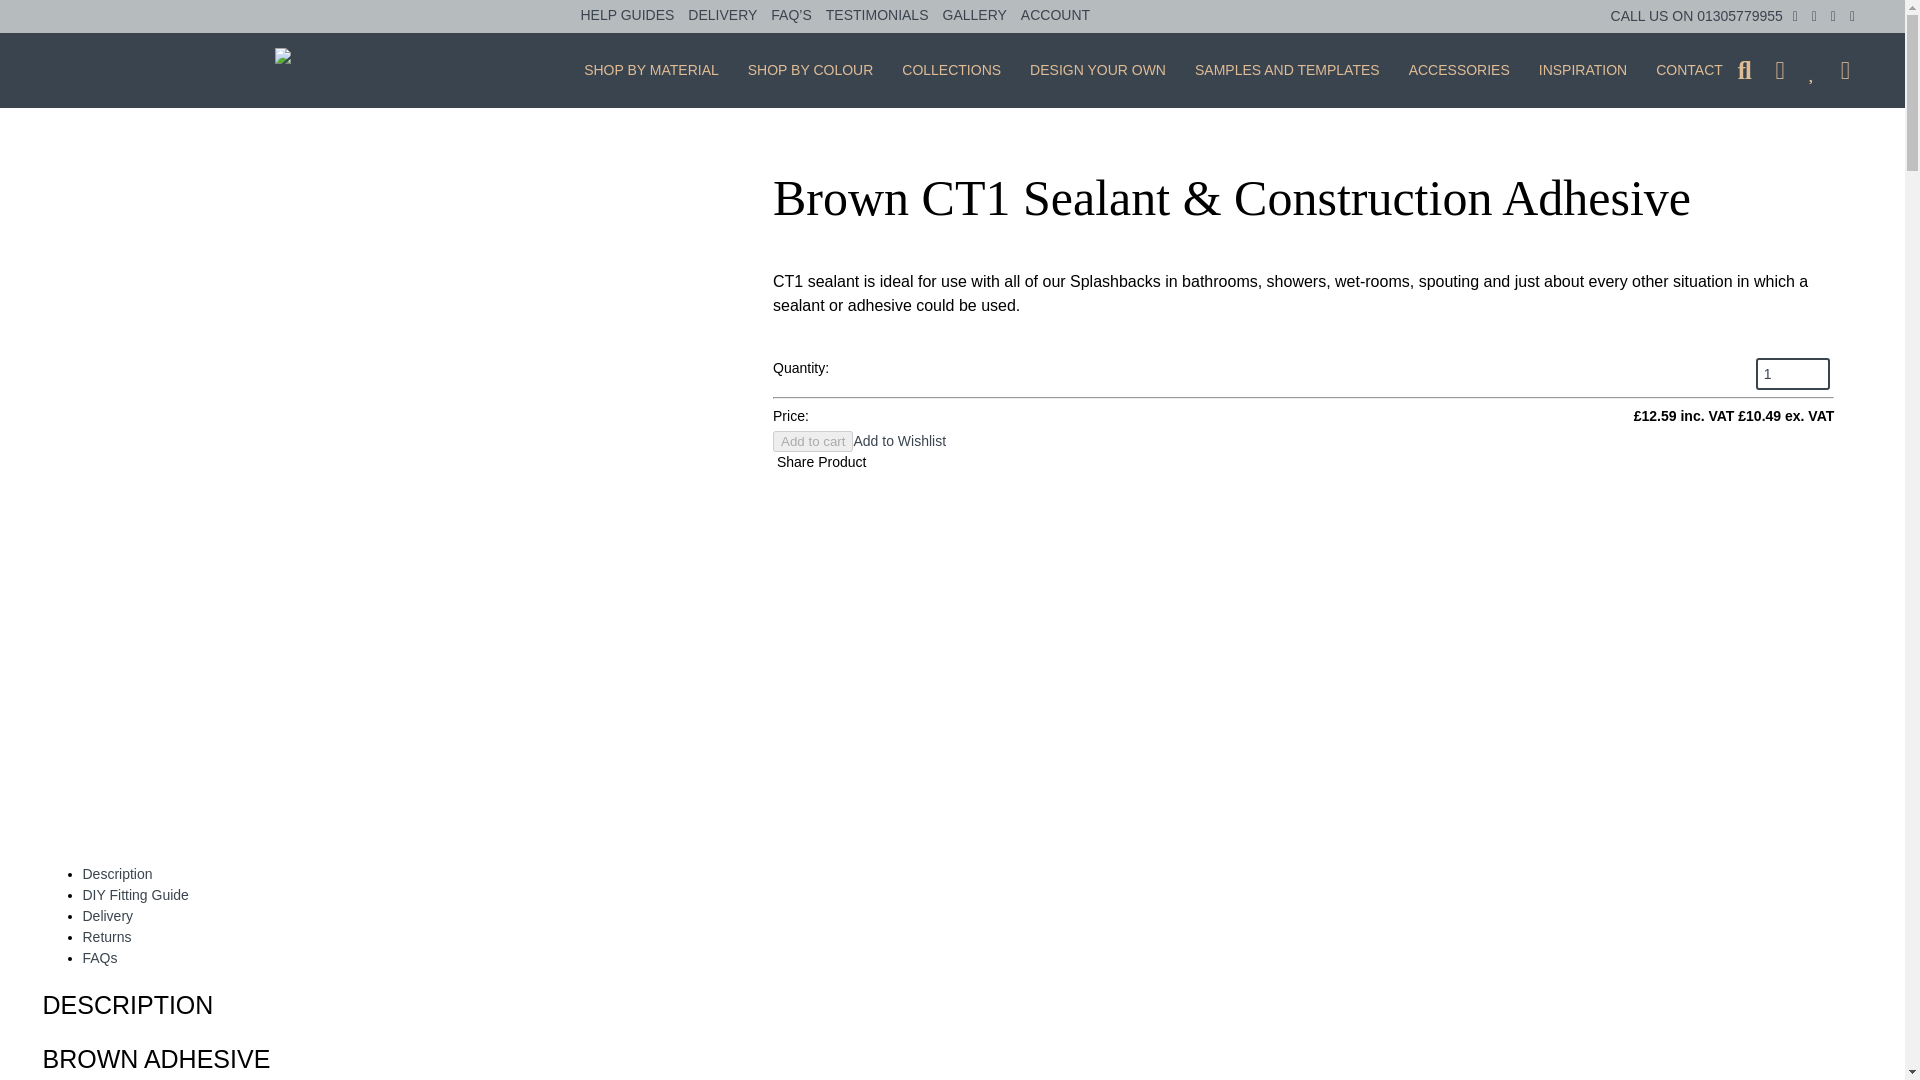 The width and height of the screenshot is (1920, 1080). Describe the element at coordinates (722, 17) in the screenshot. I see `DELIVERY` at that location.